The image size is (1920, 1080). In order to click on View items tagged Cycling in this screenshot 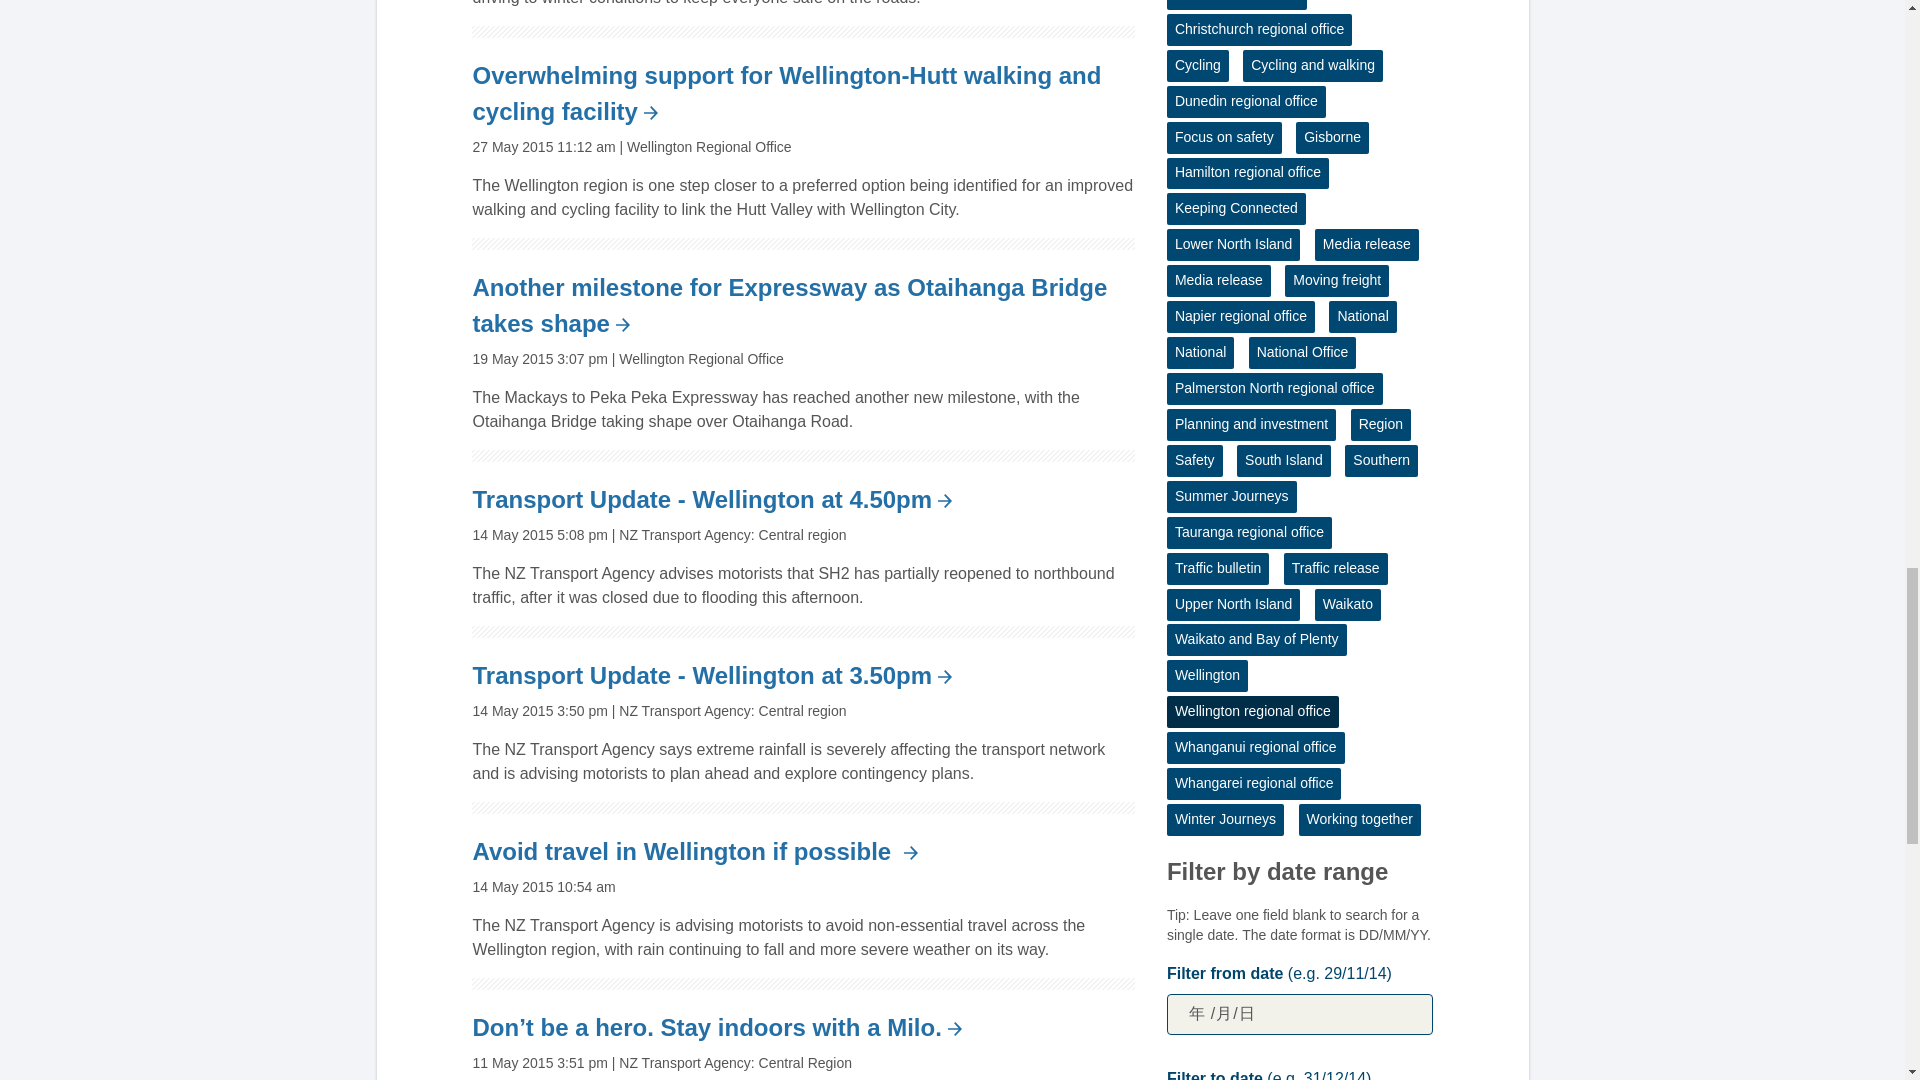, I will do `click(1198, 66)`.